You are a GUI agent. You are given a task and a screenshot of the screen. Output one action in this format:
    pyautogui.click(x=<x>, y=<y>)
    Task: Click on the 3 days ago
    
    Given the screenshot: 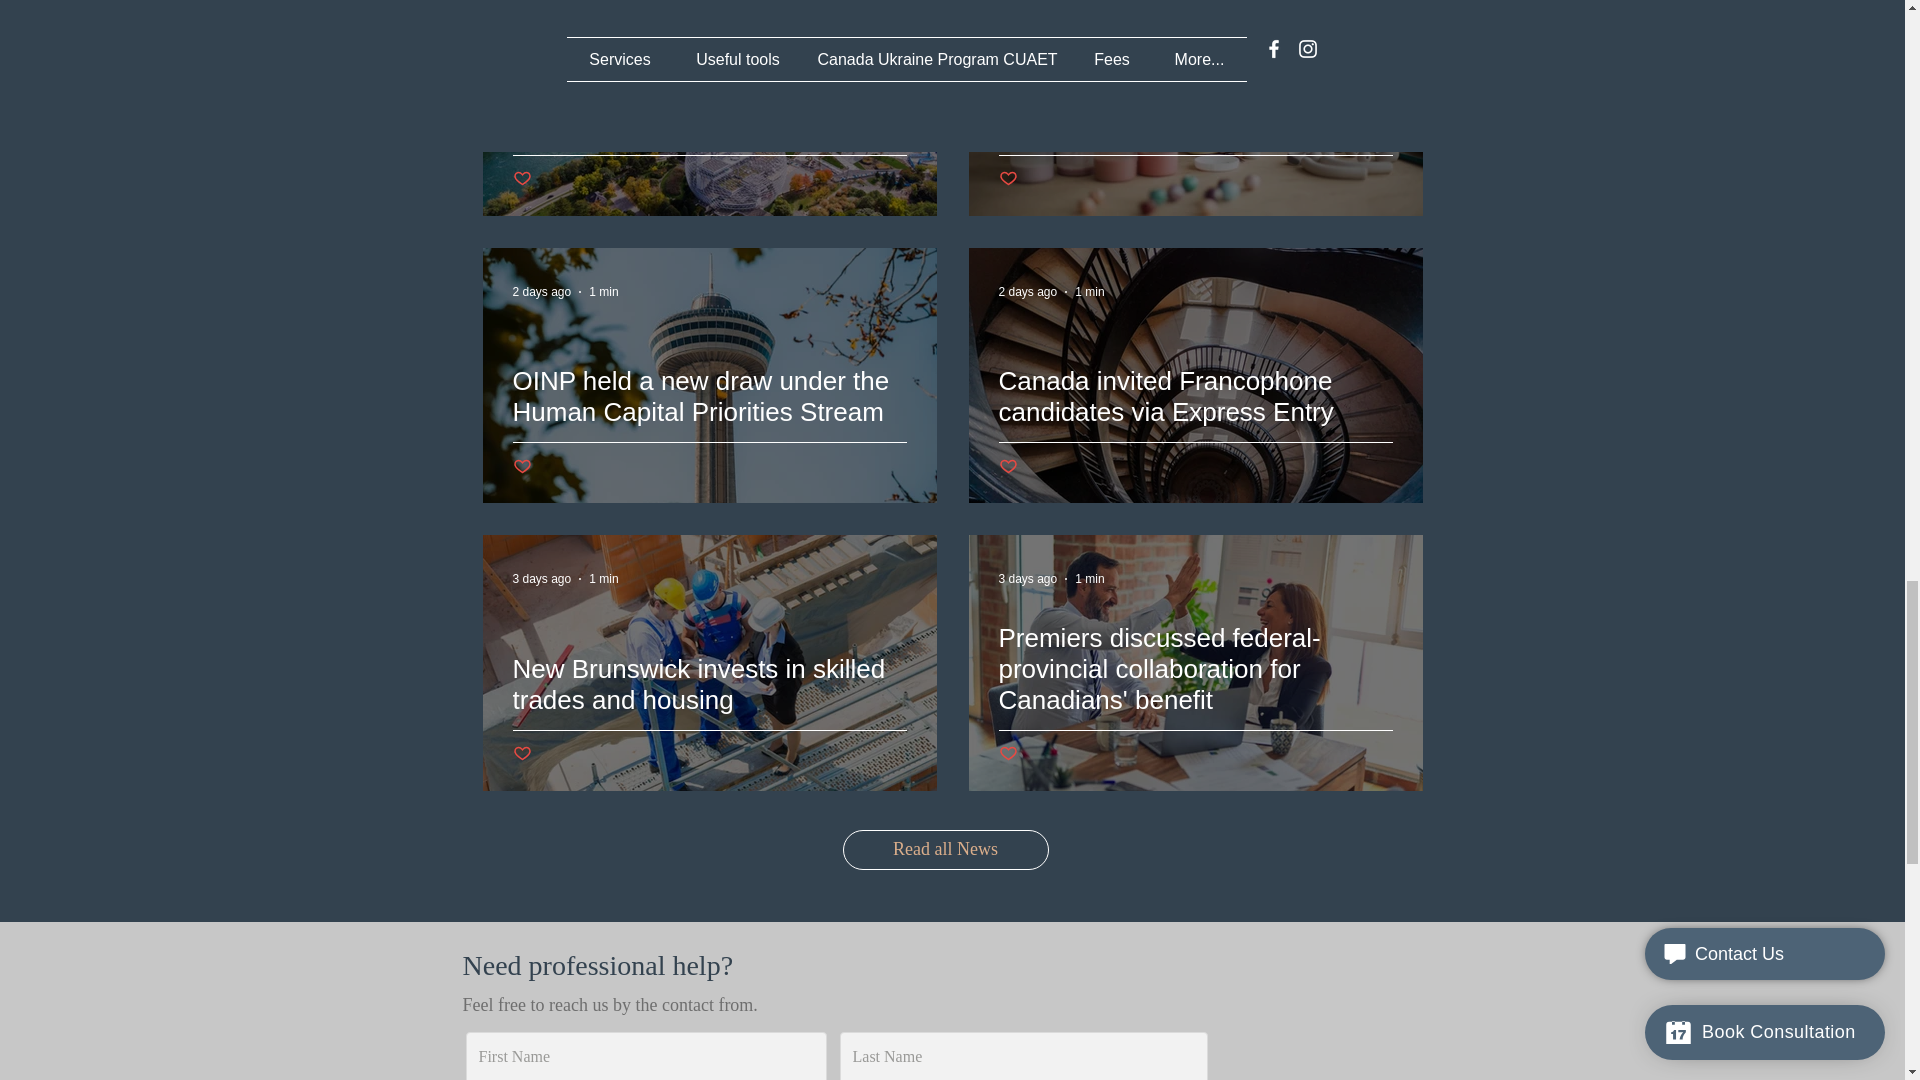 What is the action you would take?
    pyautogui.click(x=1028, y=579)
    